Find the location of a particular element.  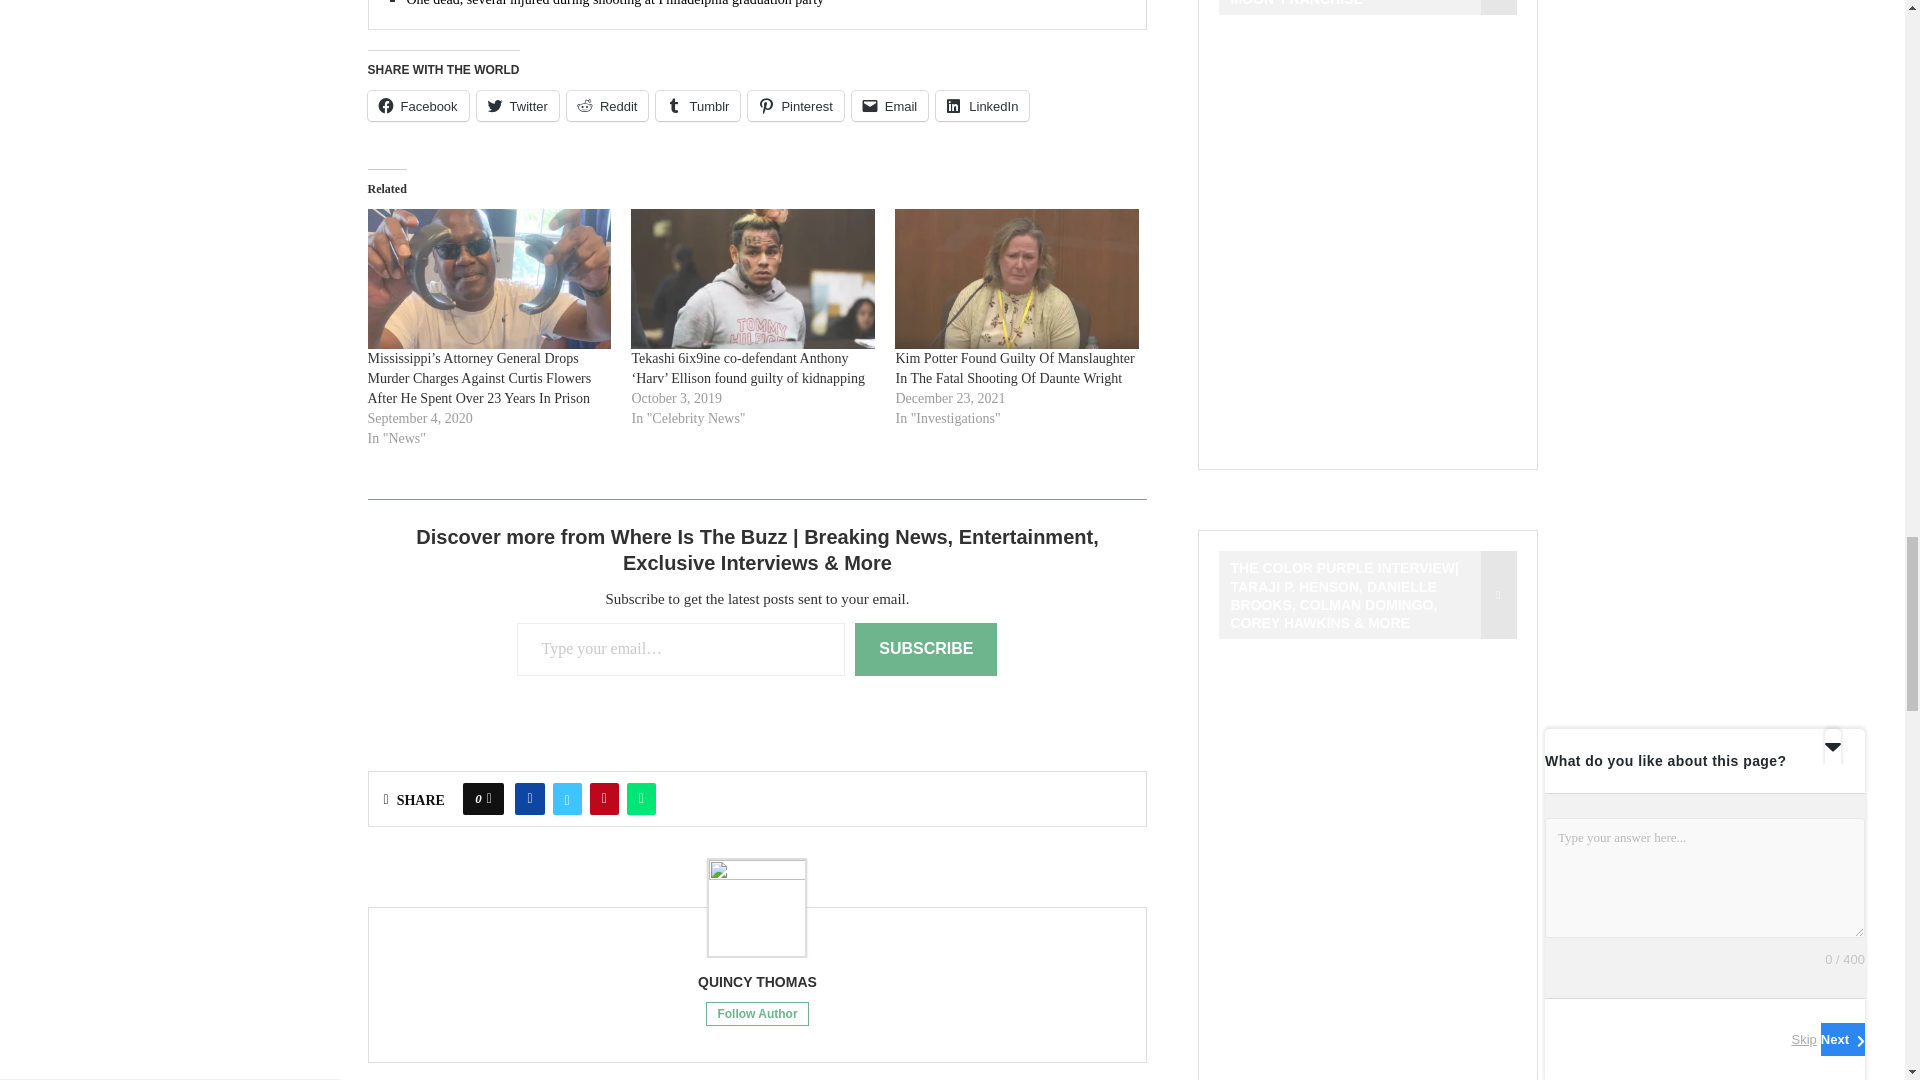

Click to share on Tumblr is located at coordinates (698, 105).